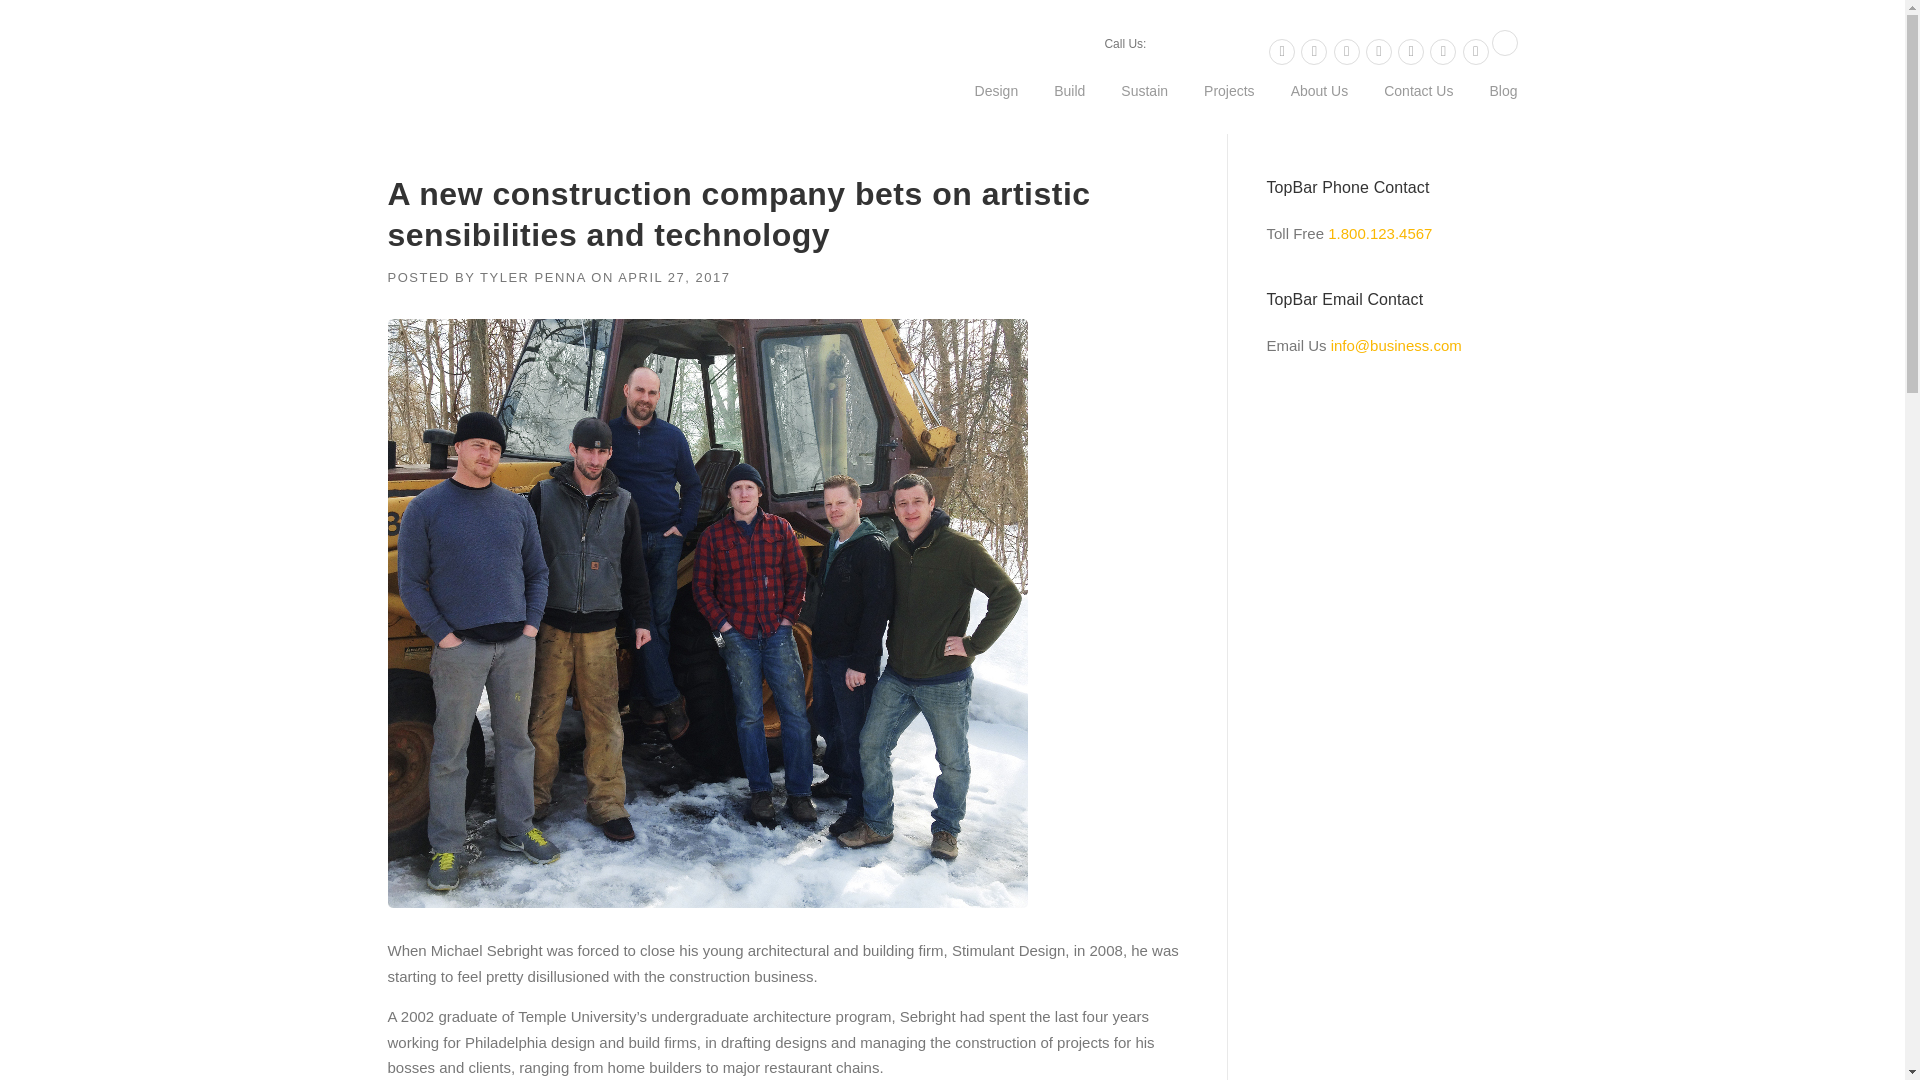  Describe the element at coordinates (1504, 52) in the screenshot. I see `Houzz` at that location.